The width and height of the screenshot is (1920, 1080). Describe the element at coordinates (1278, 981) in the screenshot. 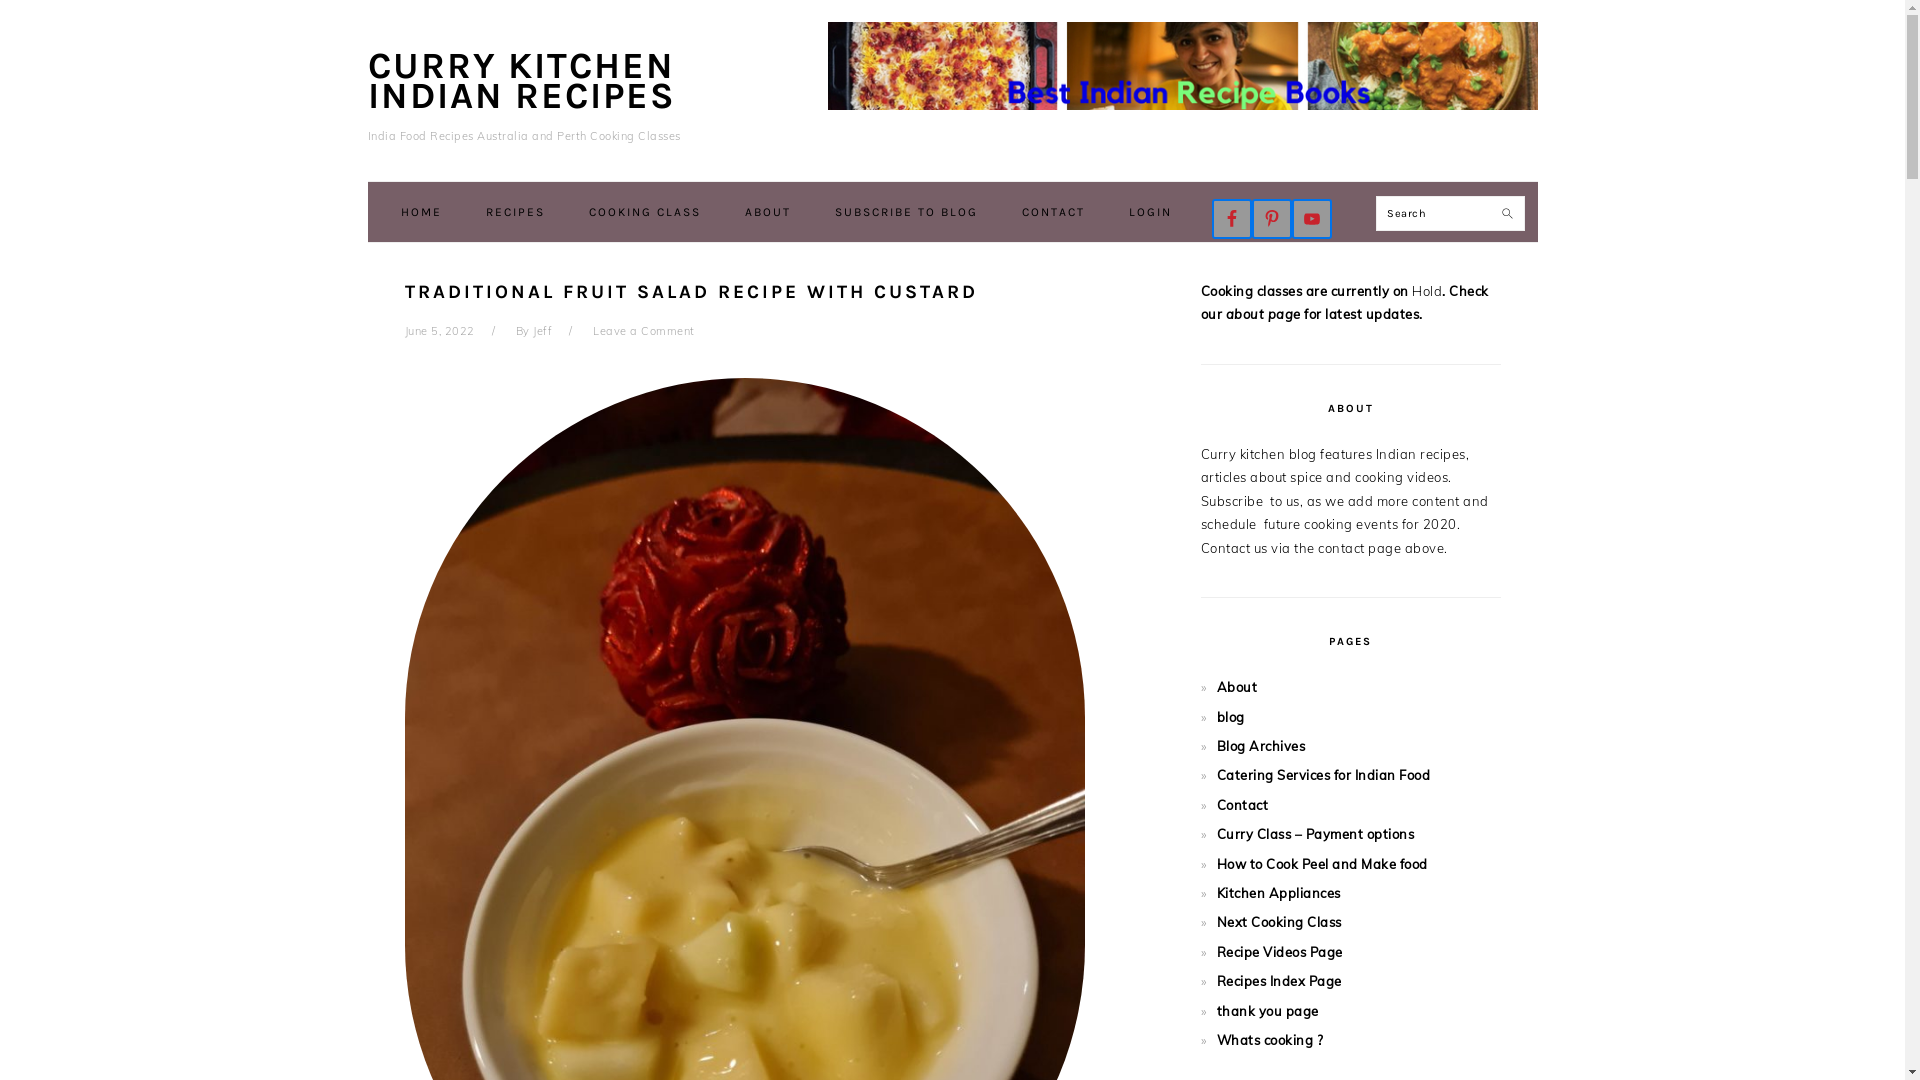

I see `Recipes Index Page` at that location.